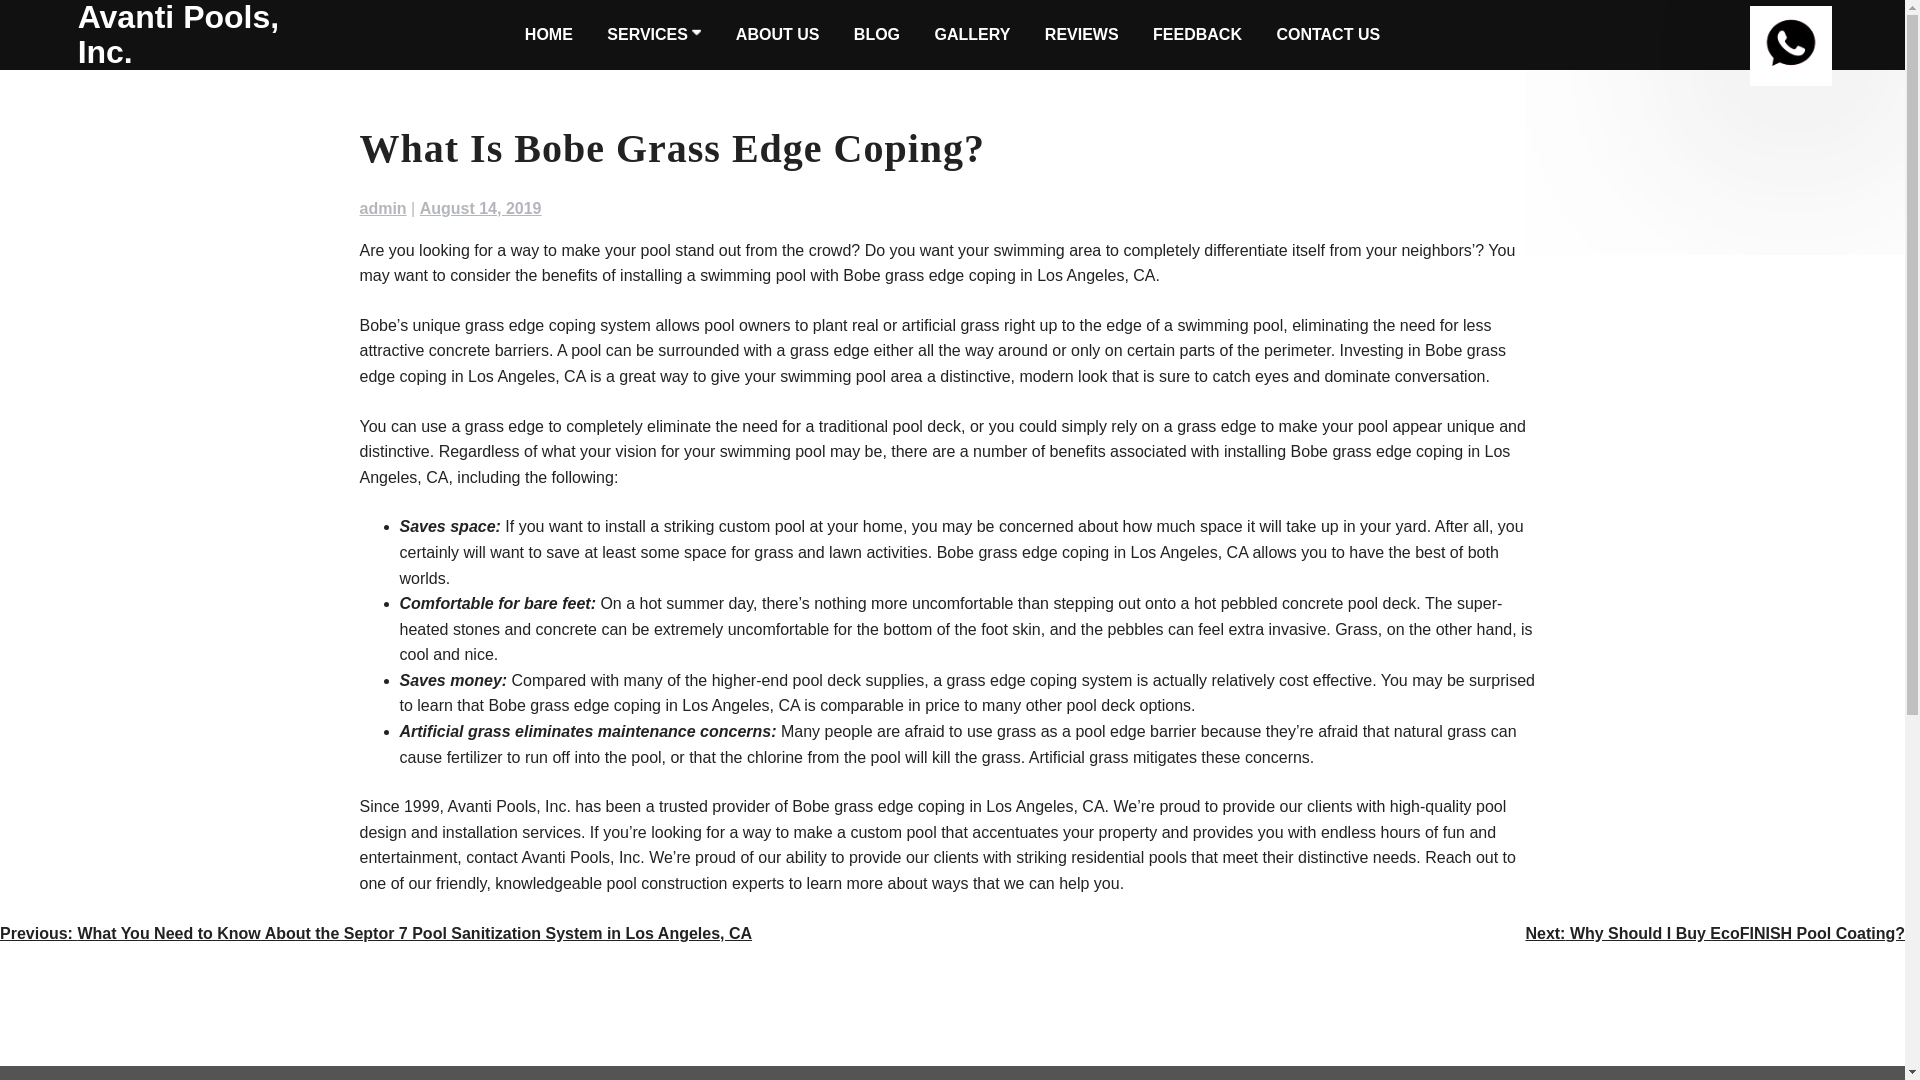 The width and height of the screenshot is (1920, 1080). I want to click on SERVICES, so click(654, 35).